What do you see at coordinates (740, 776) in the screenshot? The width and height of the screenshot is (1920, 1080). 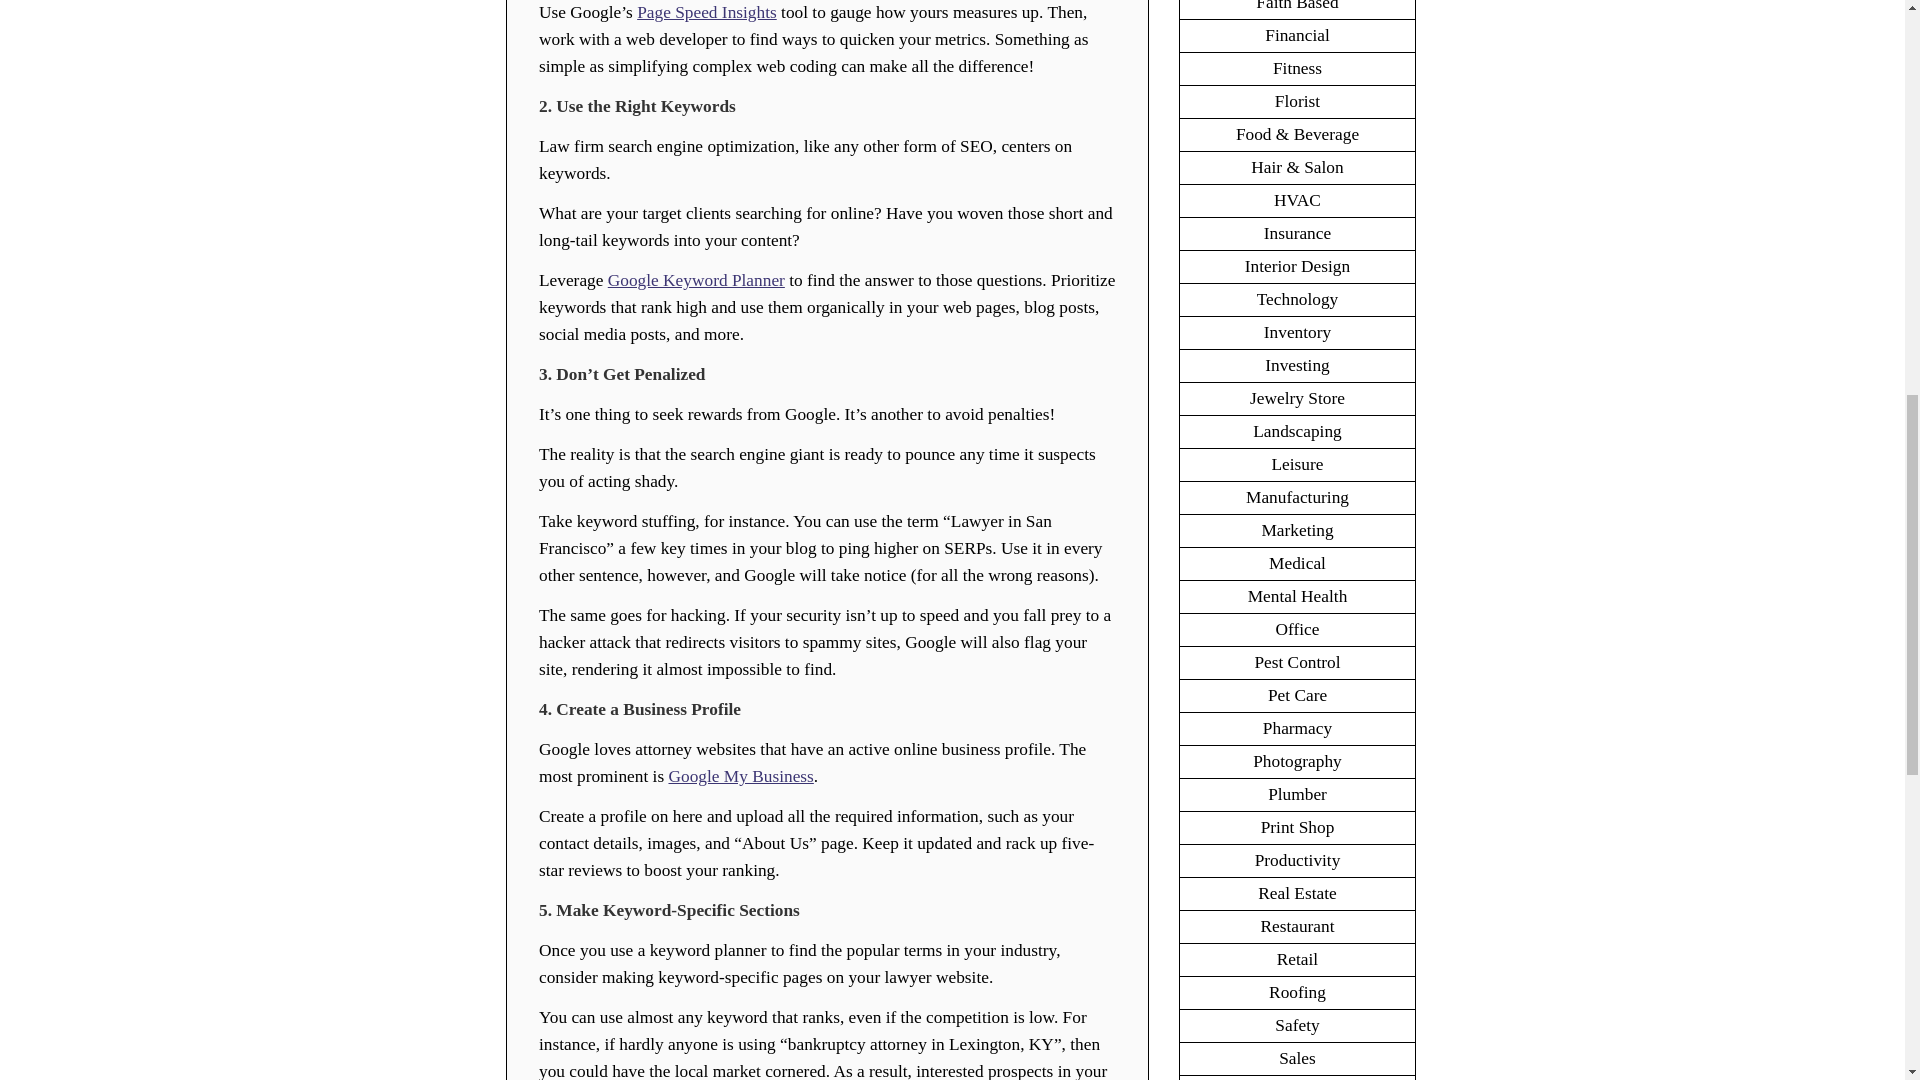 I see `Google My Business` at bounding box center [740, 776].